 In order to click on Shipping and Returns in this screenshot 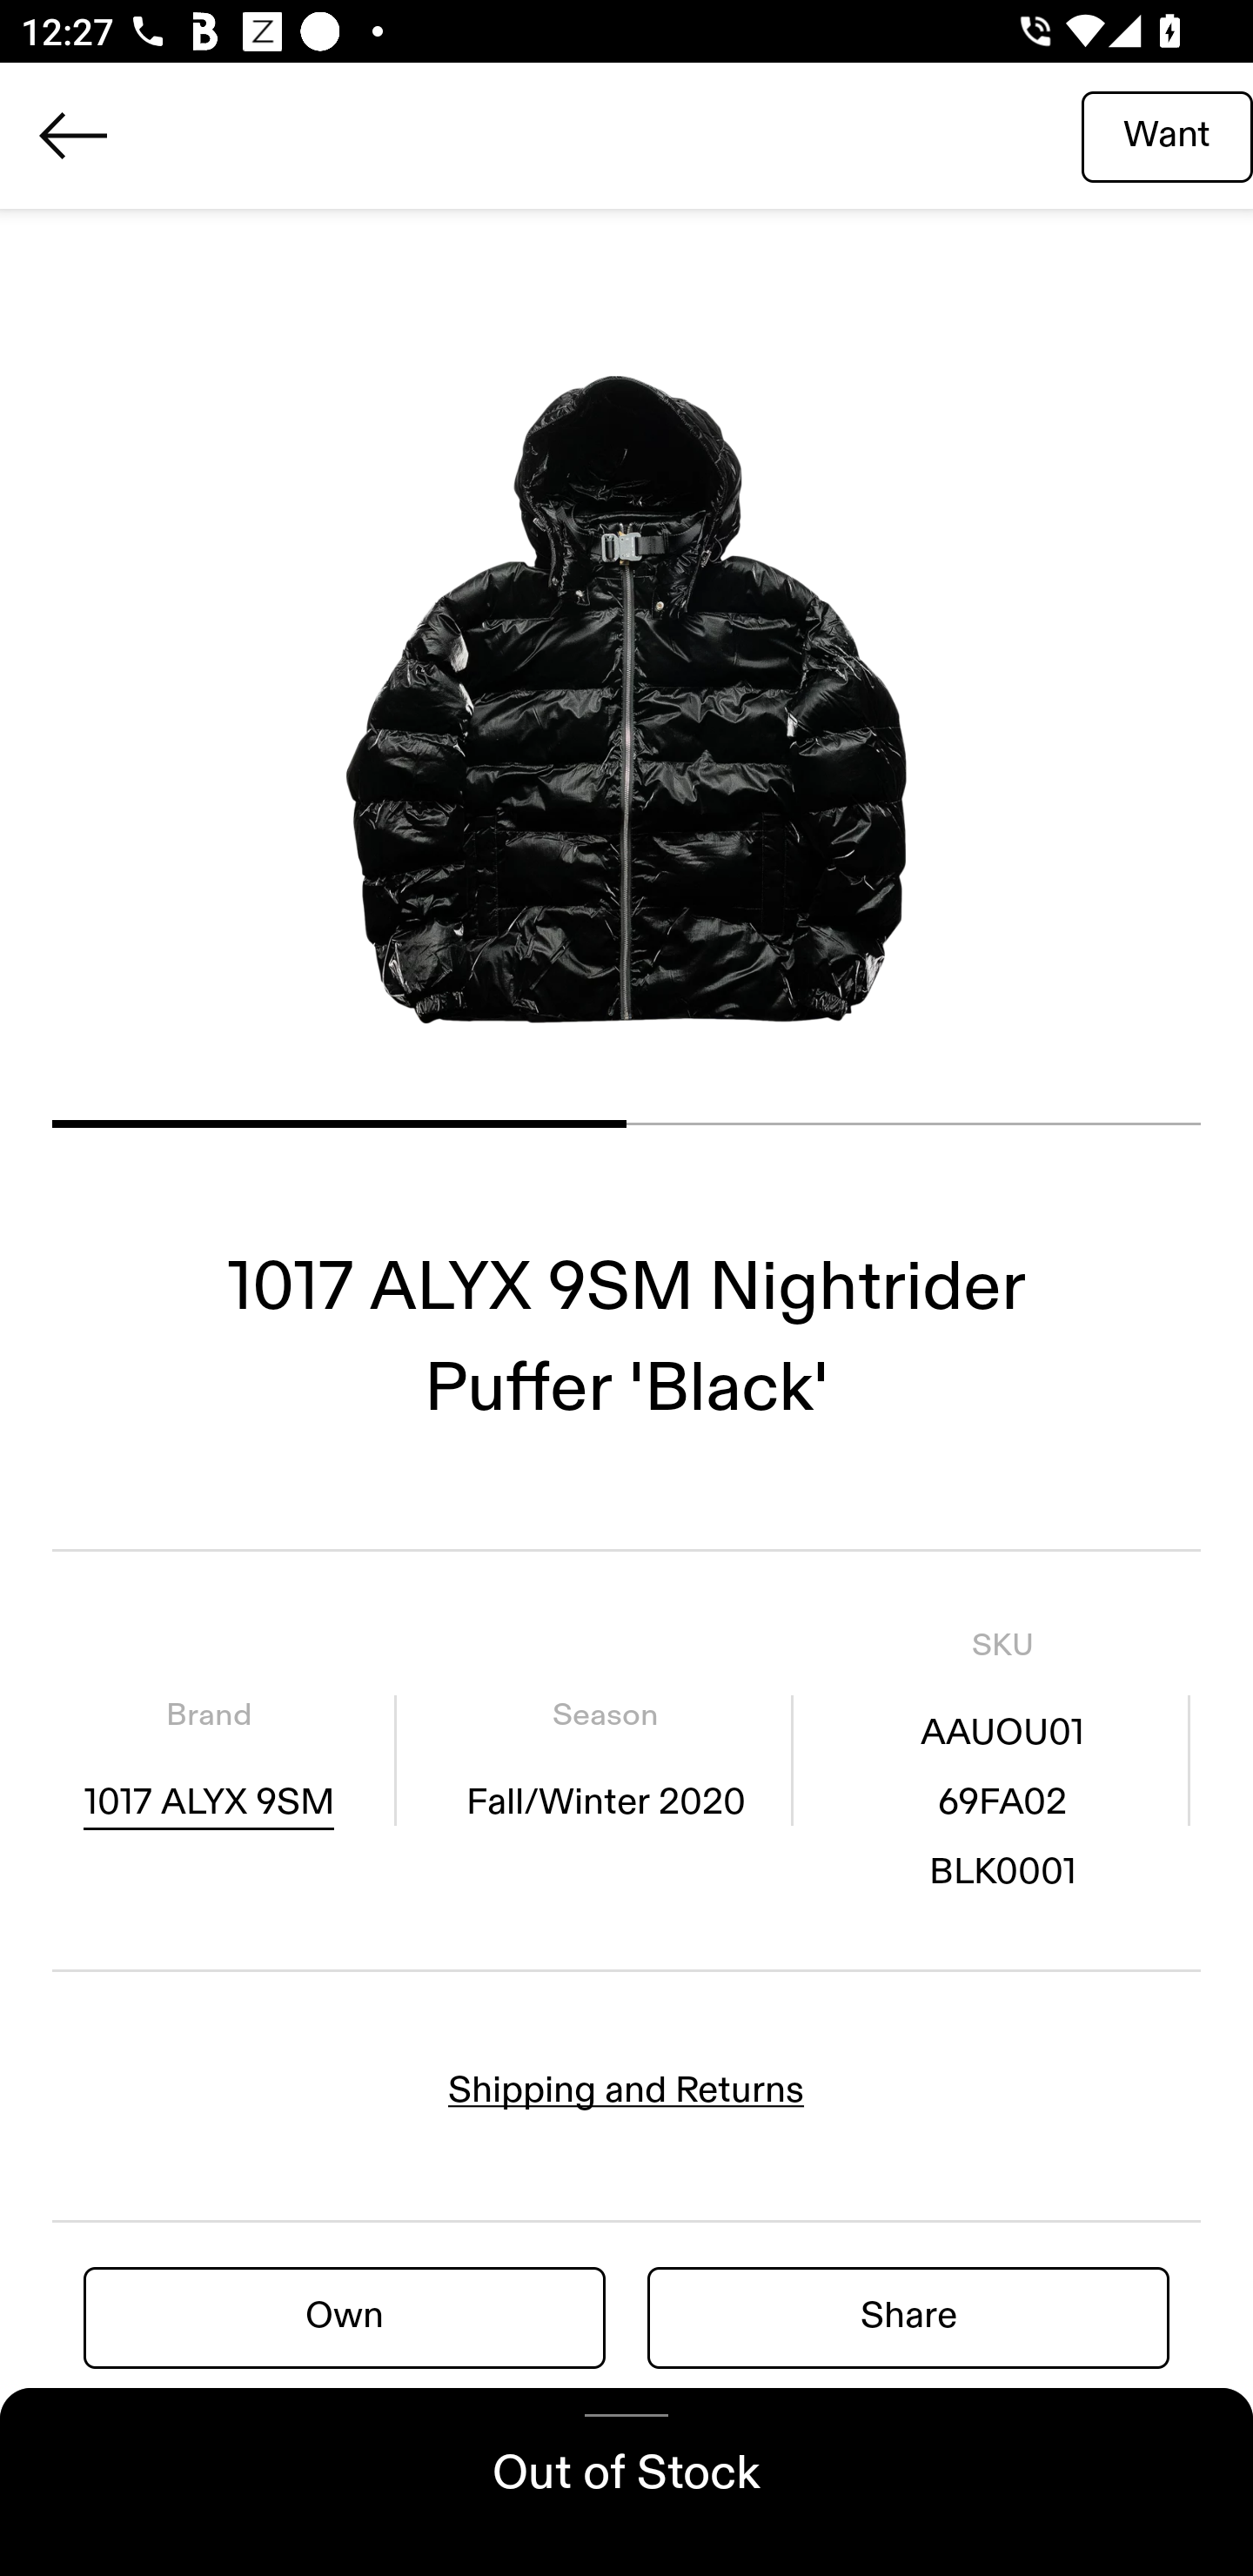, I will do `click(626, 2090)`.